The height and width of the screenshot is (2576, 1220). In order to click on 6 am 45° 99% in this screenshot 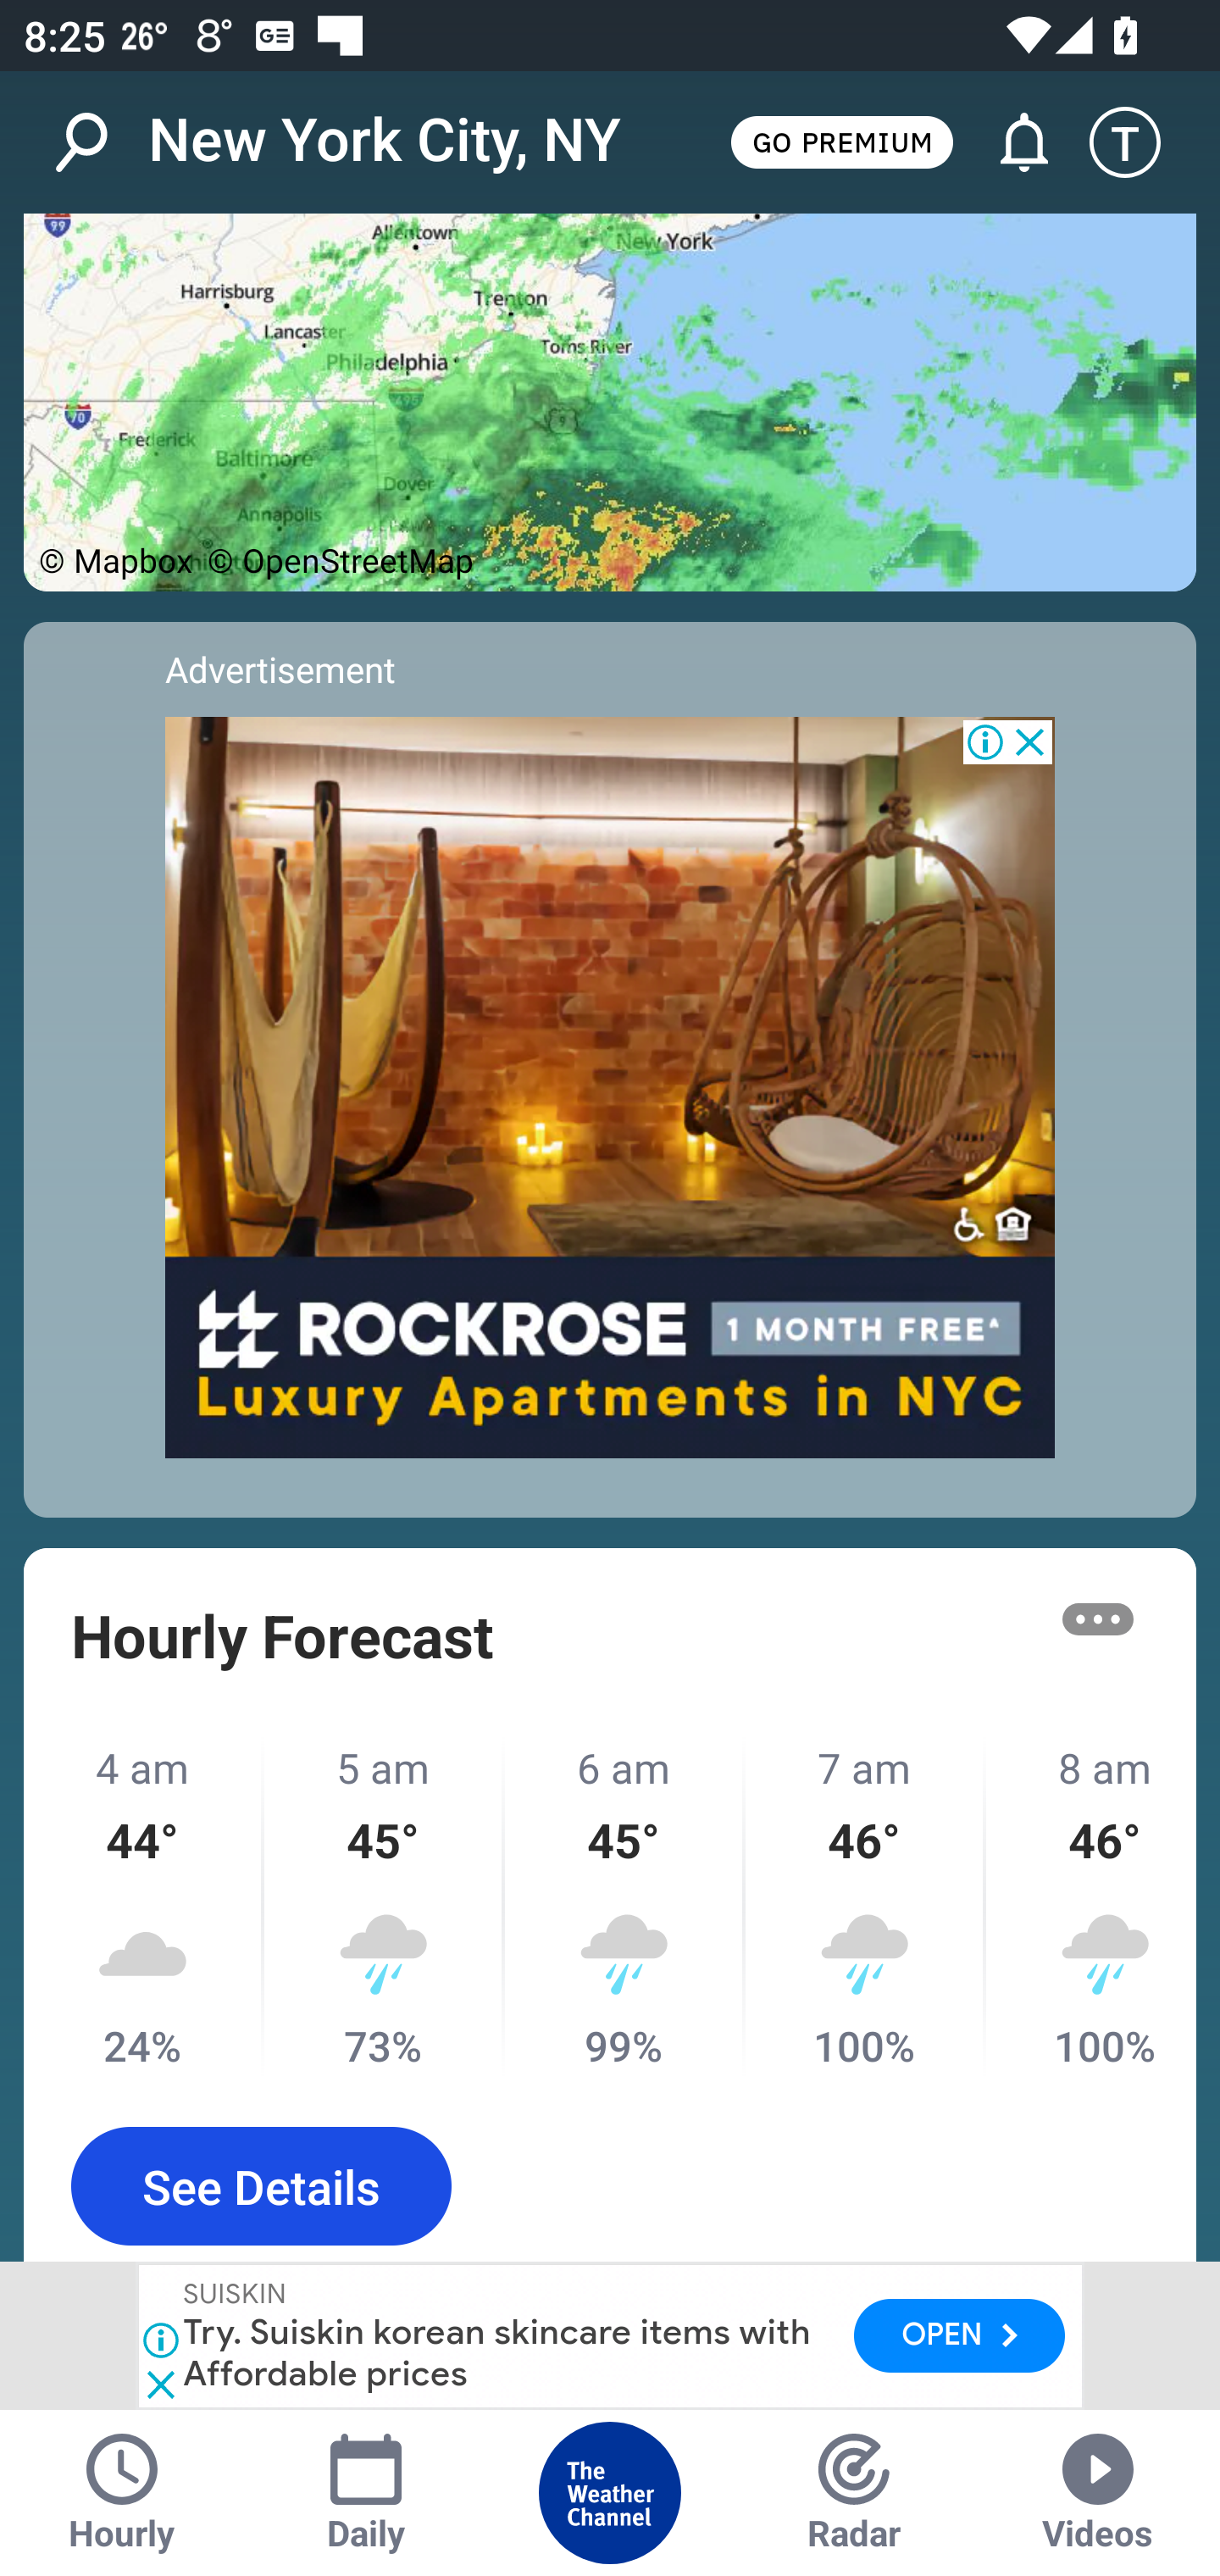, I will do `click(625, 1906)`.